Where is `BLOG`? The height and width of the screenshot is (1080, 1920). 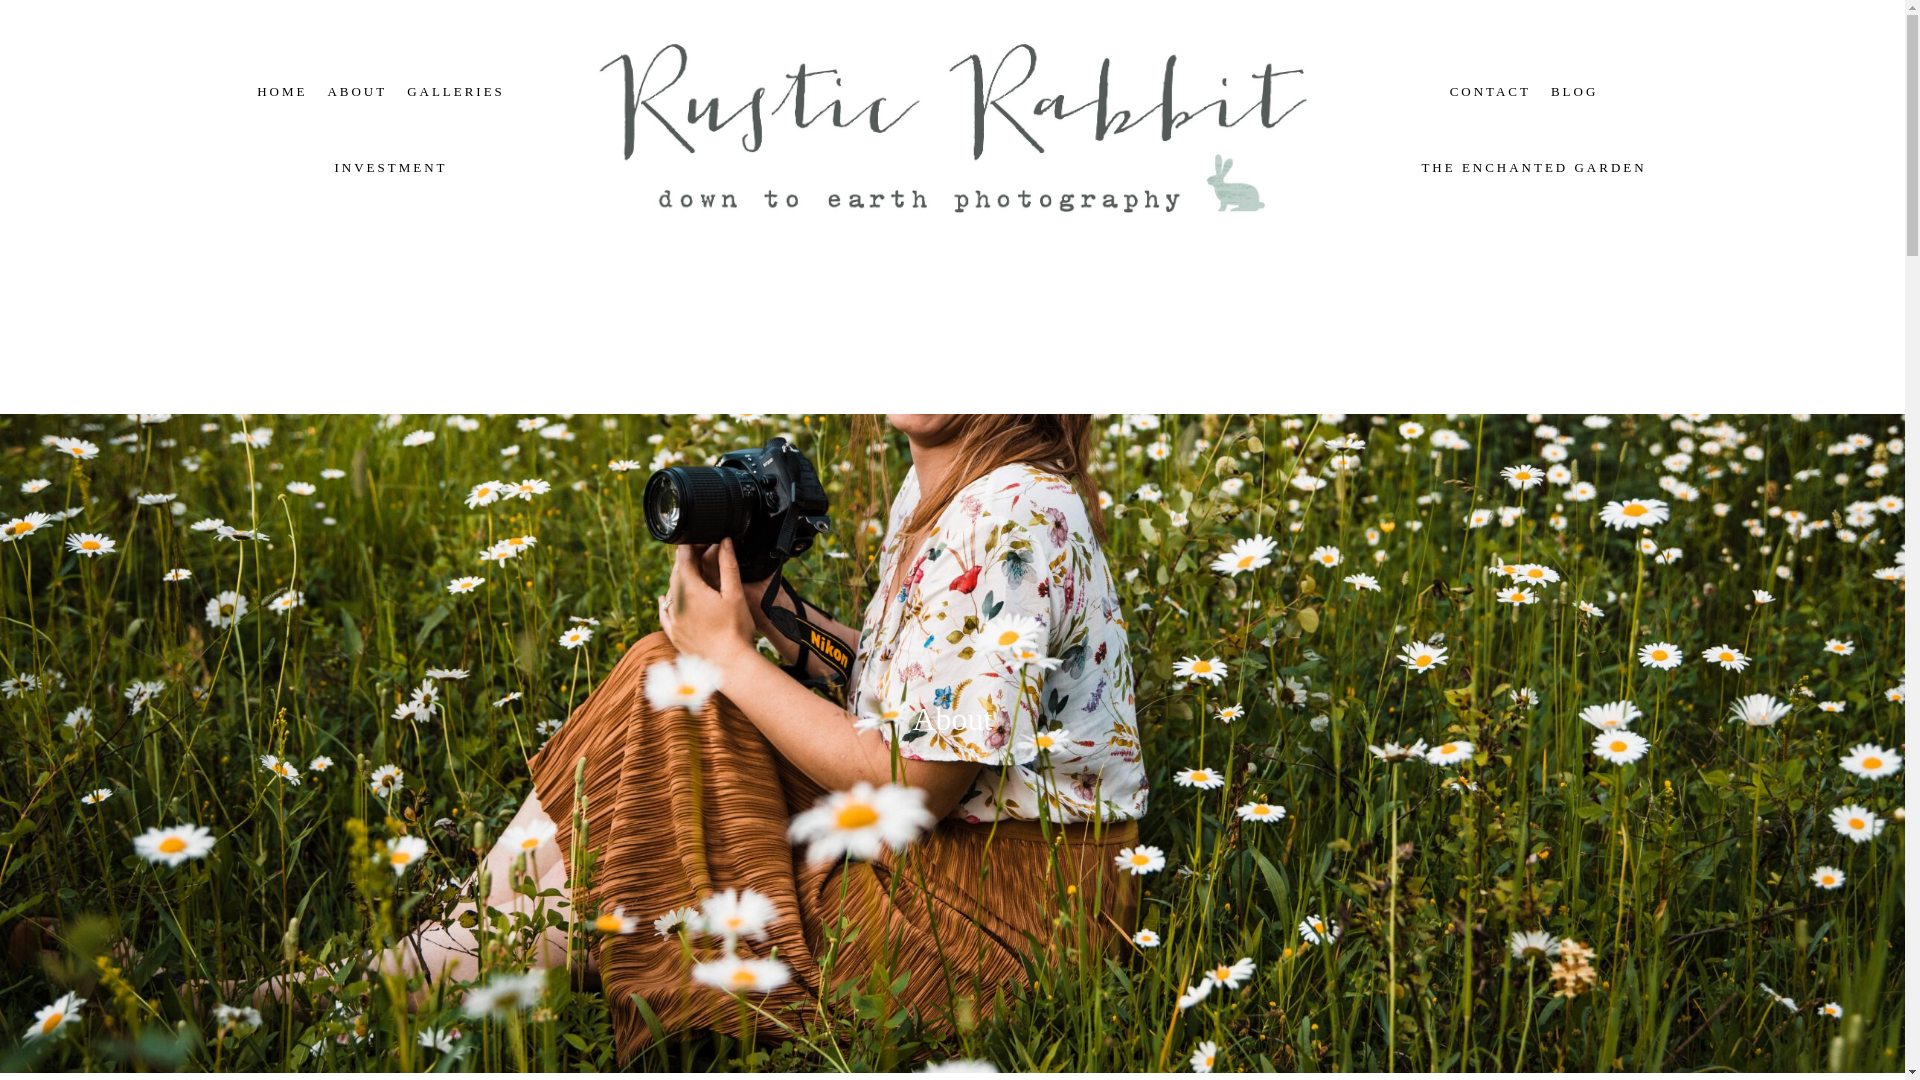
BLOG is located at coordinates (1574, 92).